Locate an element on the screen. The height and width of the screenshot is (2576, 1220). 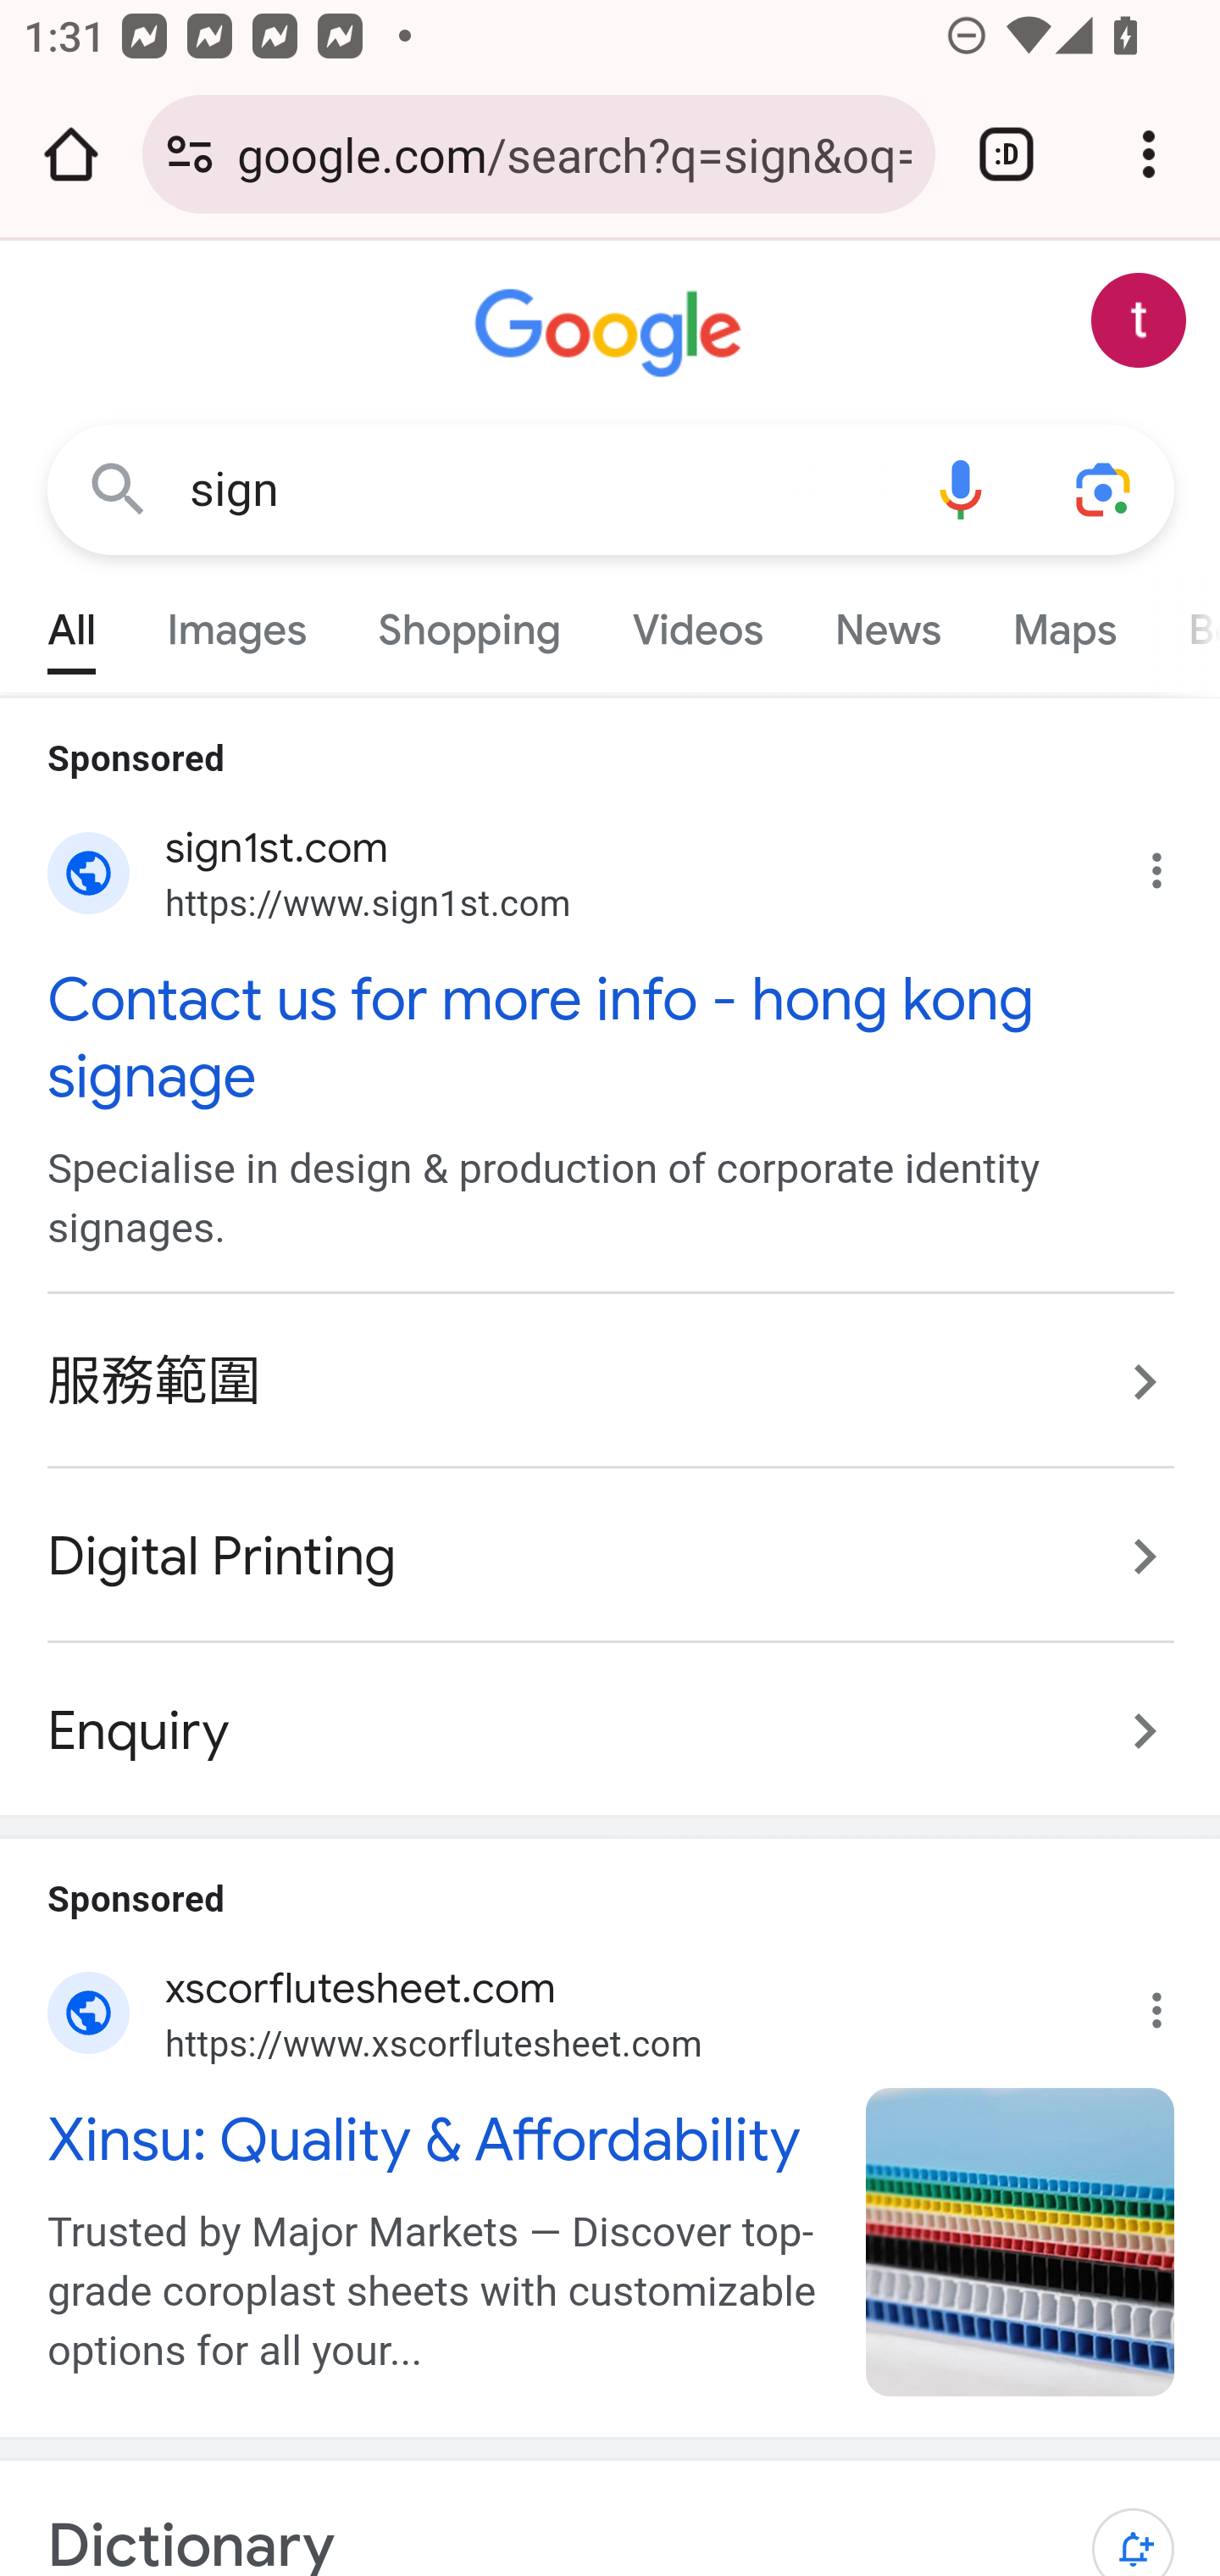
Google is located at coordinates (612, 334).